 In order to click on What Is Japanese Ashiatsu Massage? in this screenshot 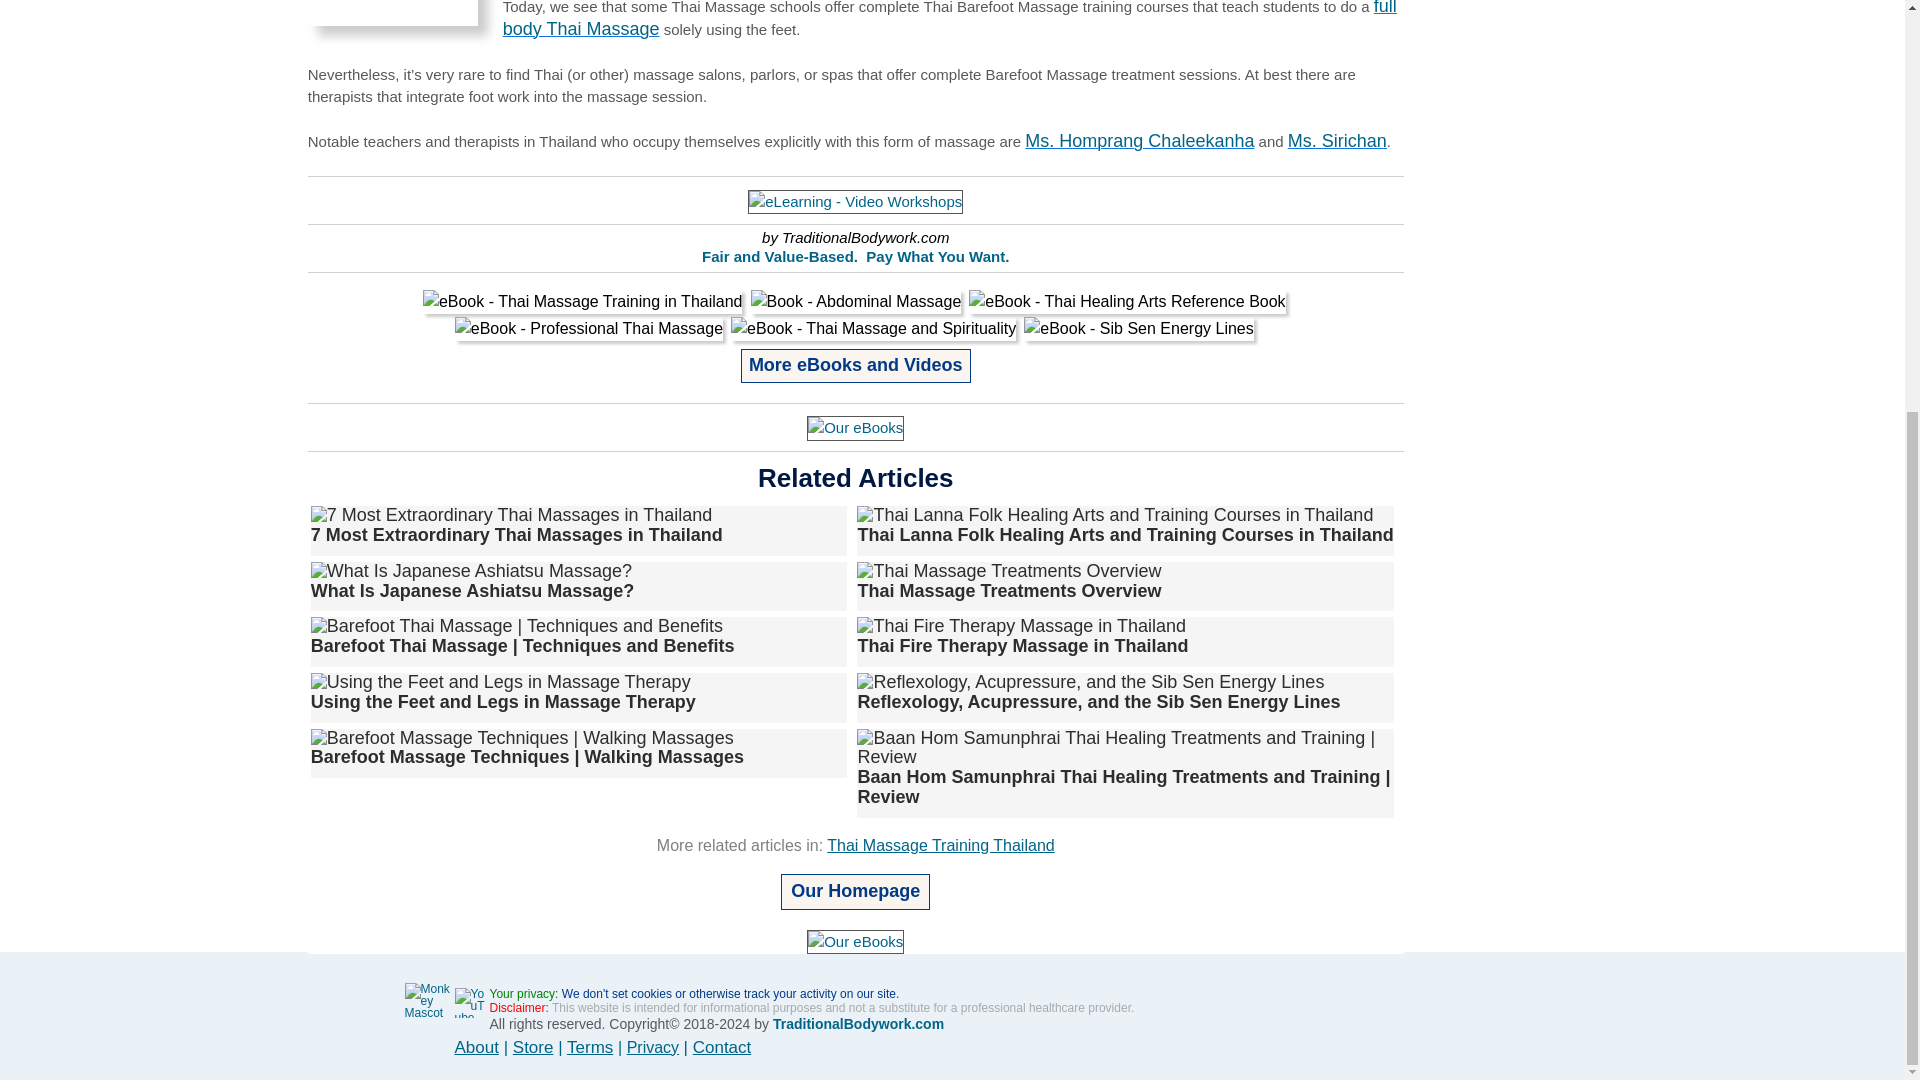, I will do `click(472, 580)`.